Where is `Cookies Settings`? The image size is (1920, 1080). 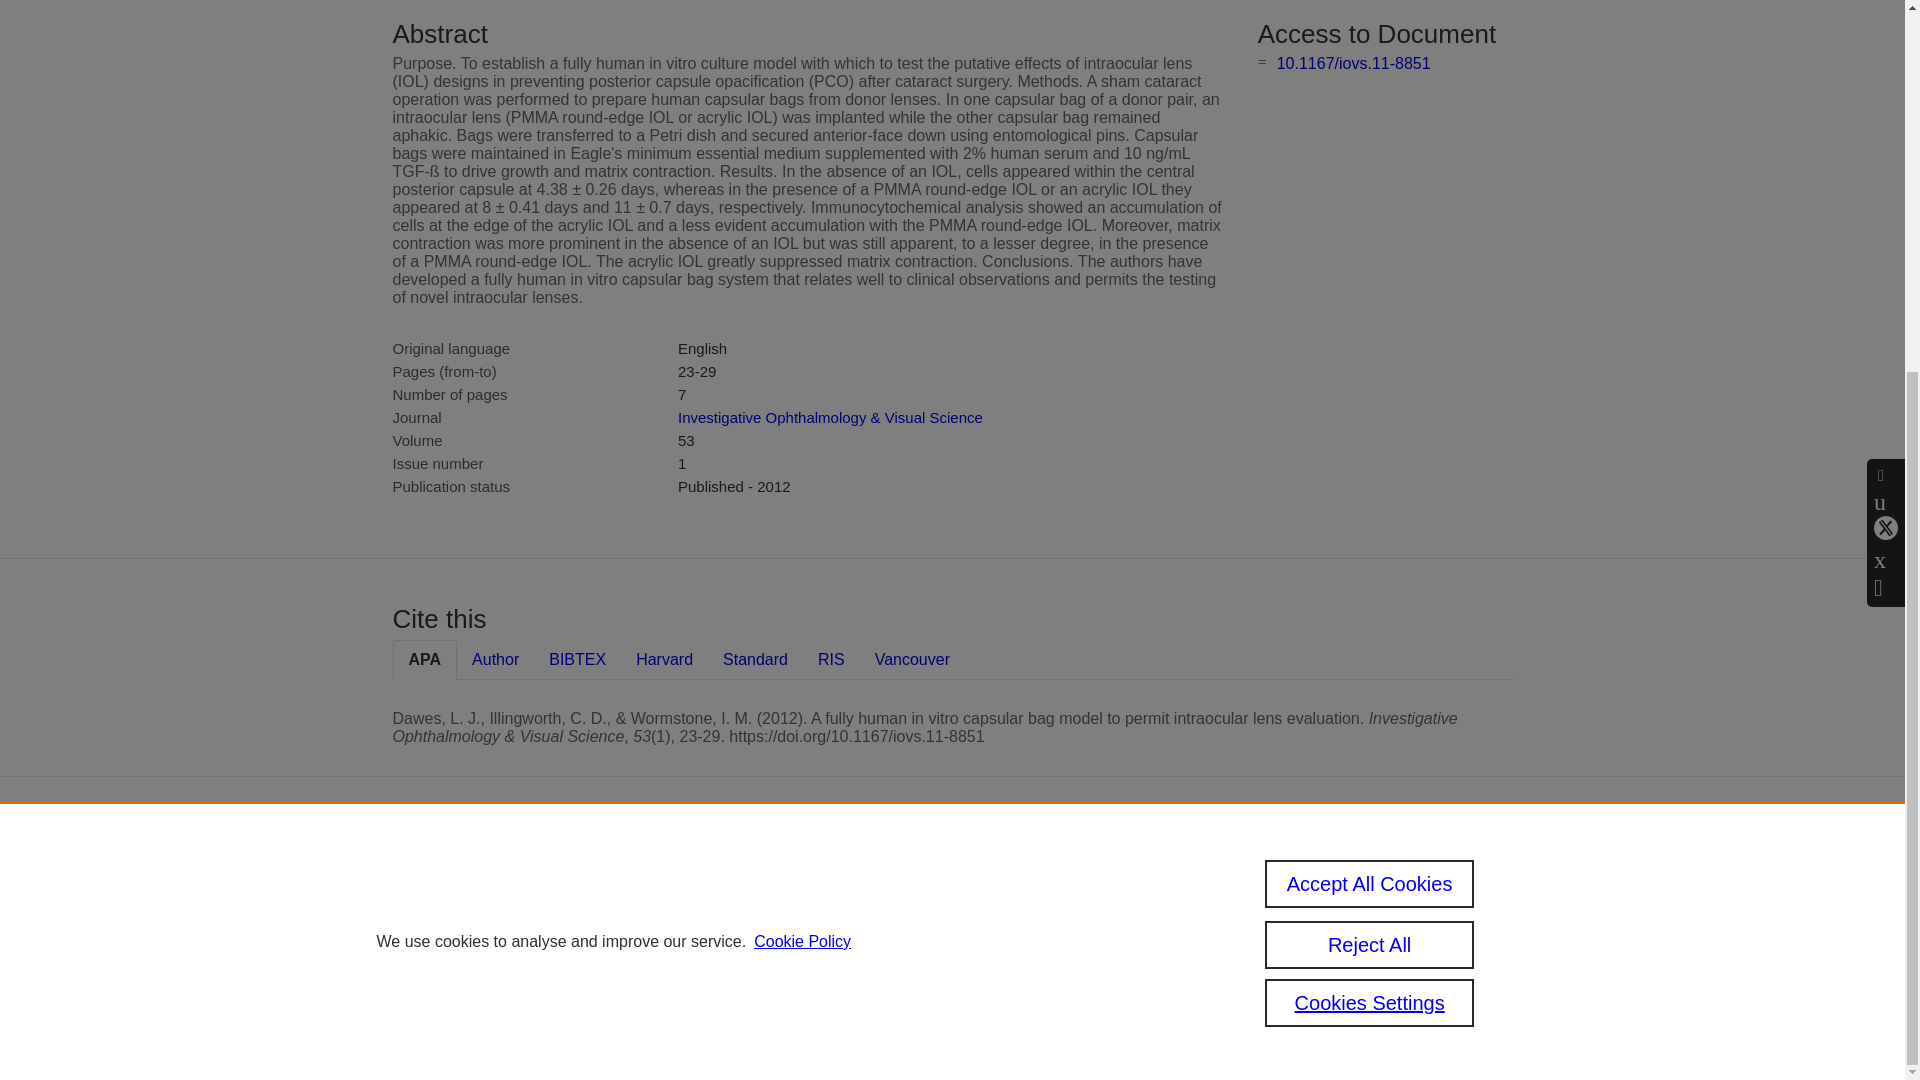 Cookies Settings is located at coordinates (780, 1002).